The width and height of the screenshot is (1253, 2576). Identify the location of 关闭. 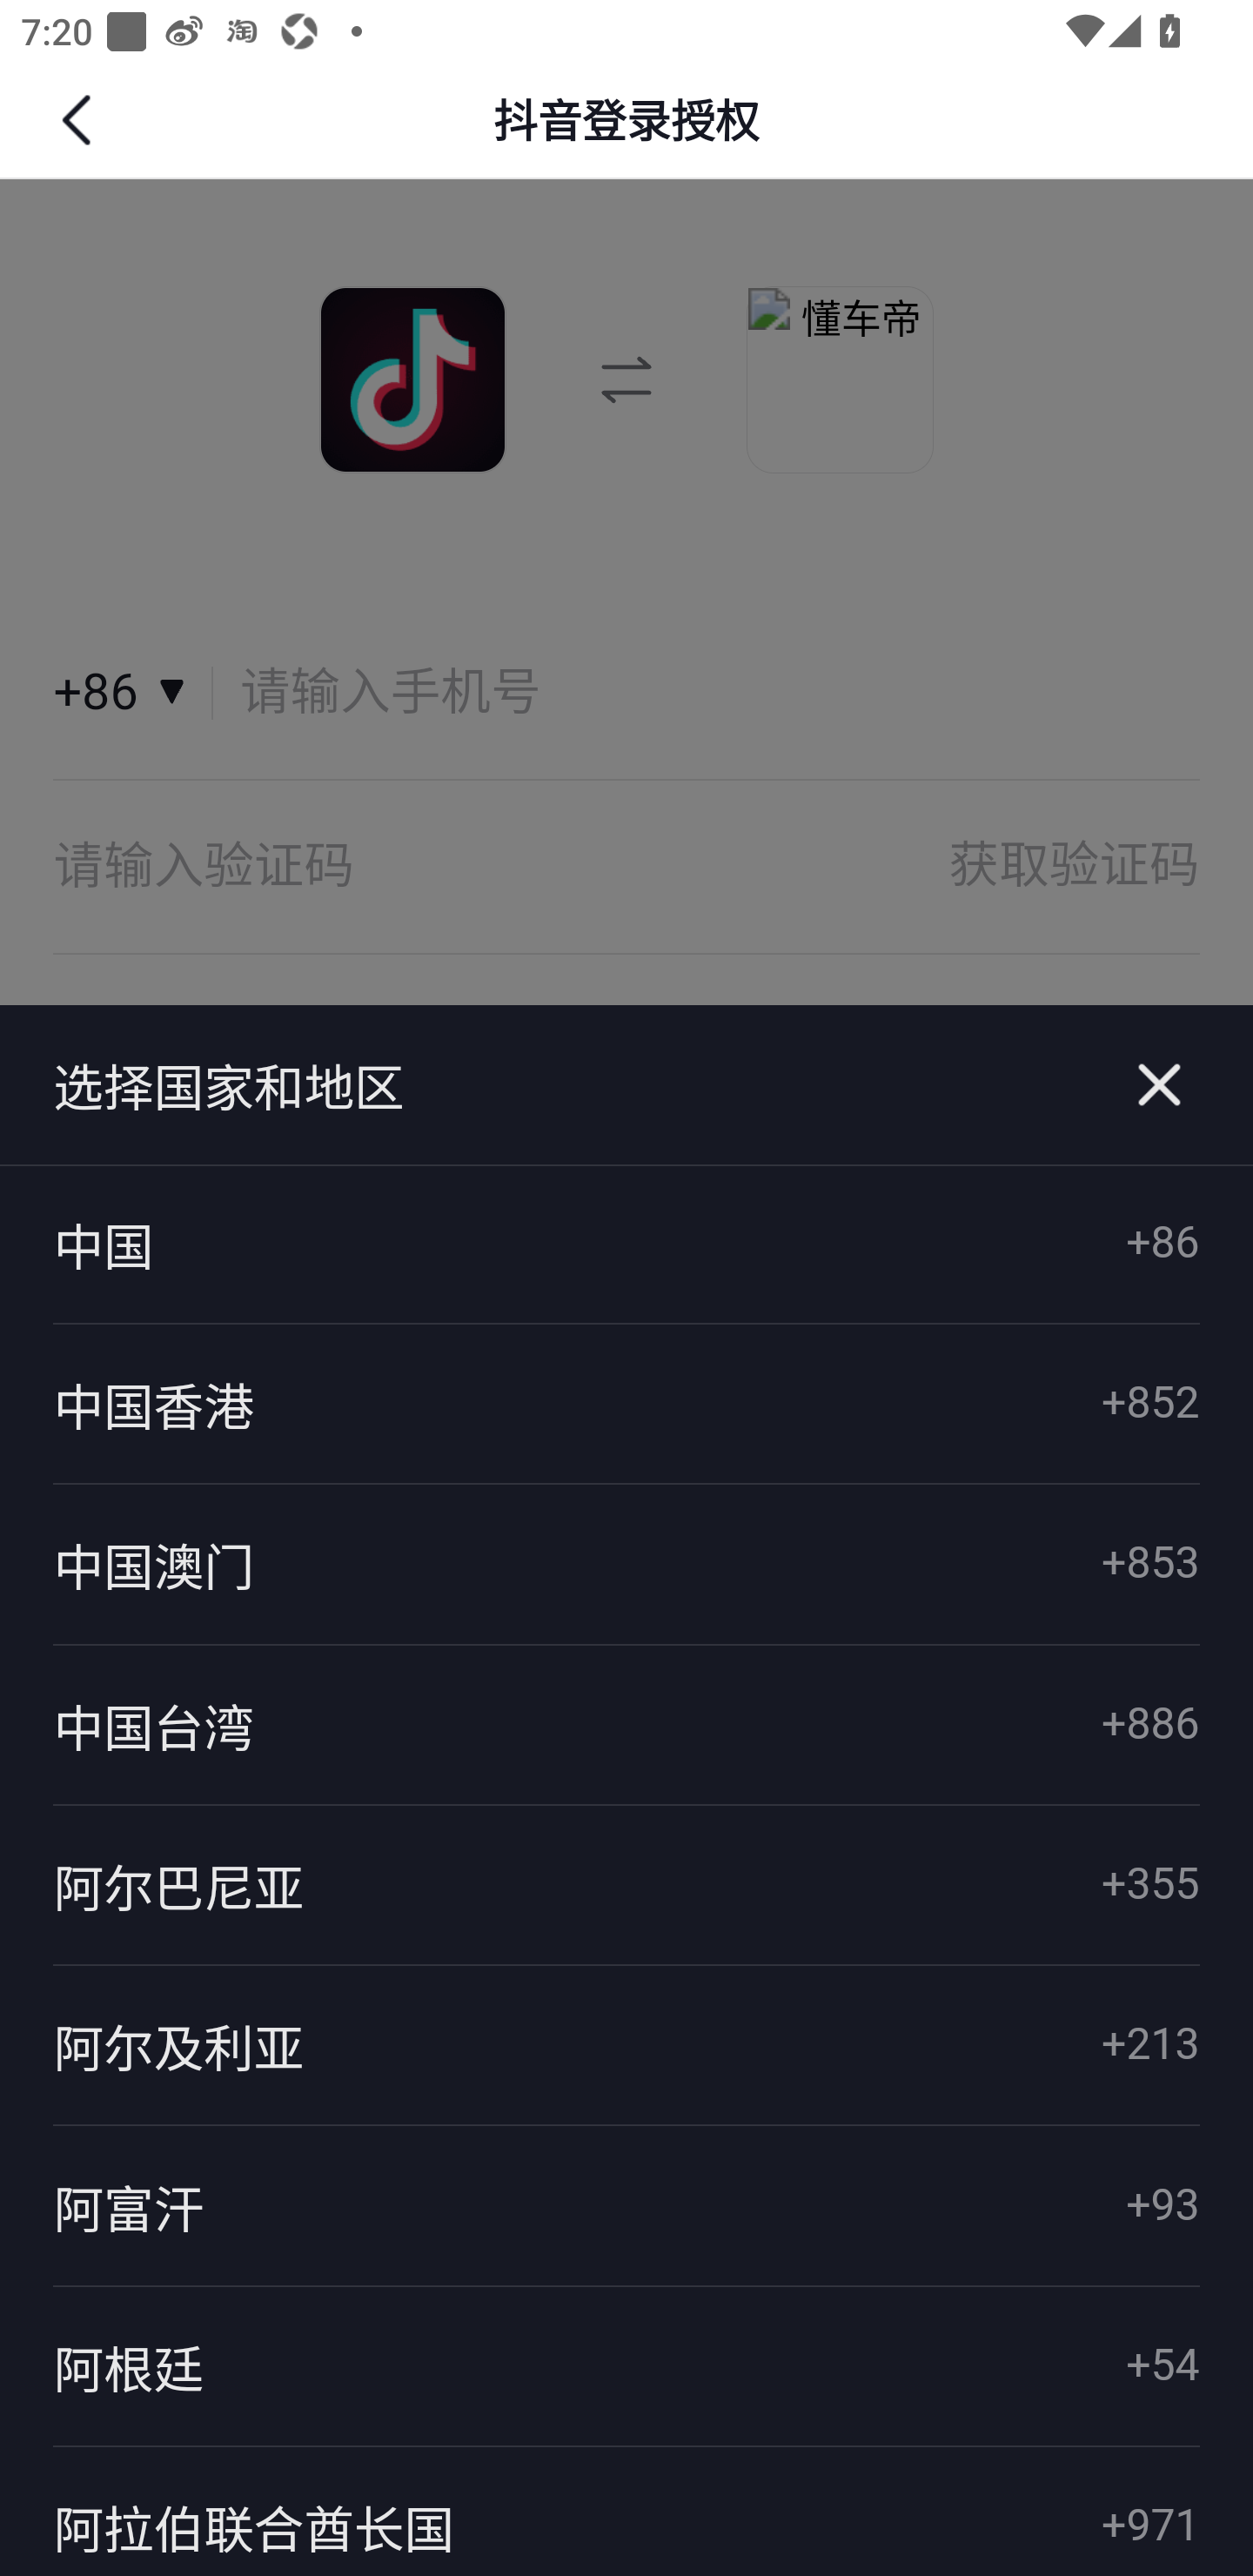
(1159, 1085).